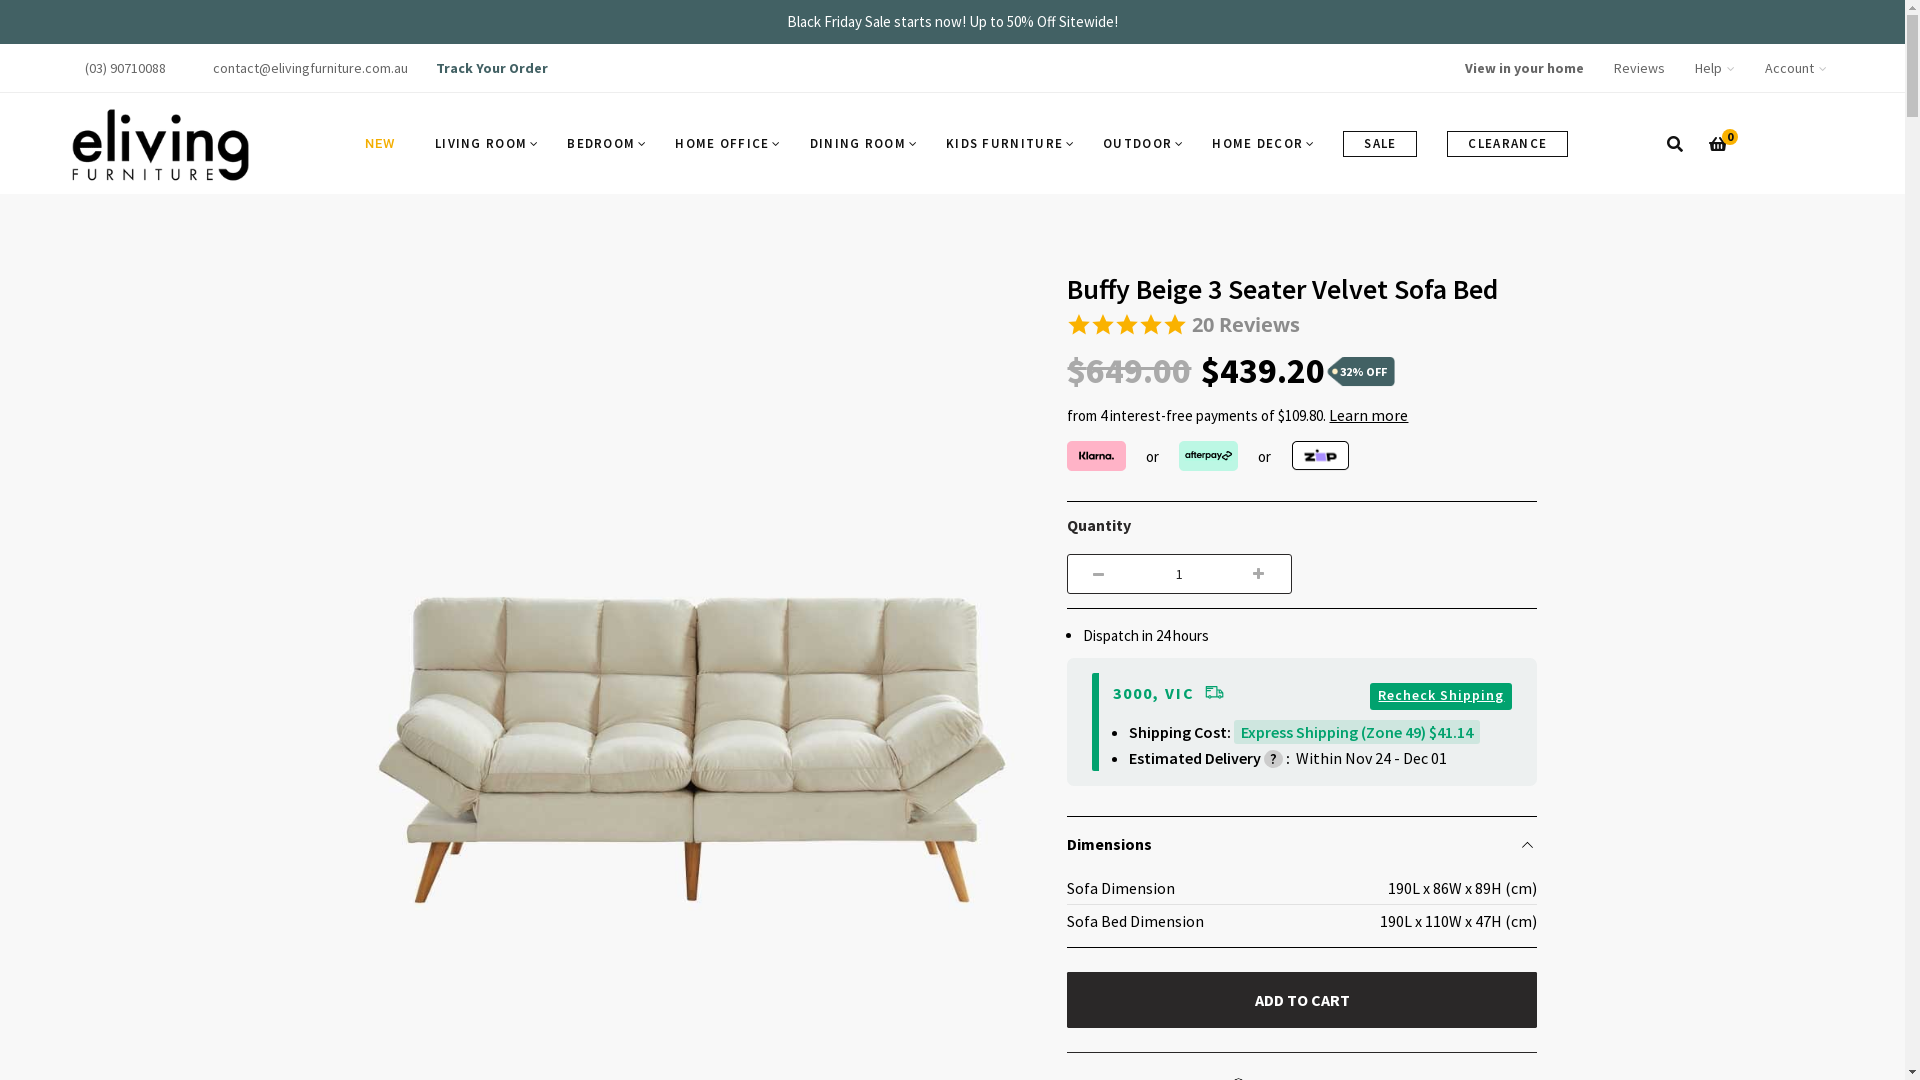  What do you see at coordinates (492, 68) in the screenshot?
I see `Track Your Order` at bounding box center [492, 68].